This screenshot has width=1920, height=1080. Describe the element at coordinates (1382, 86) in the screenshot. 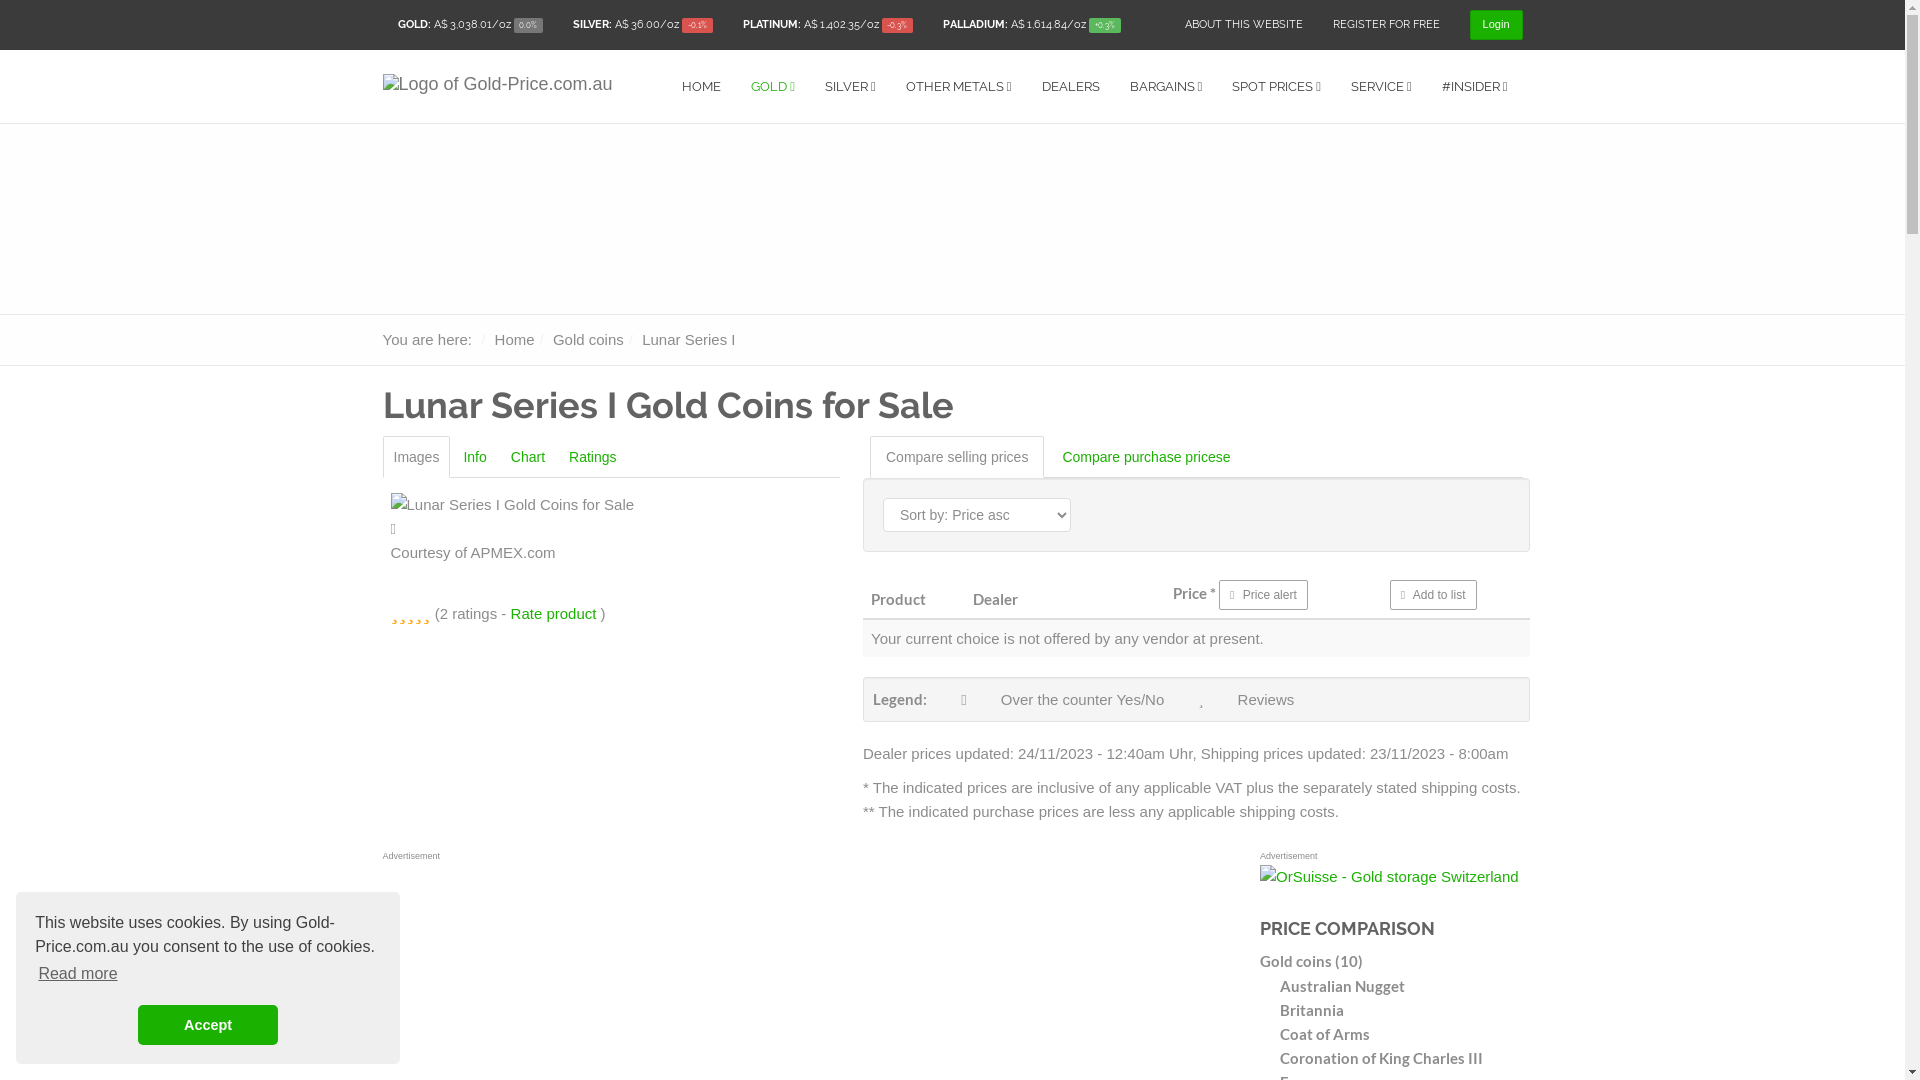

I see `SERVICE` at that location.